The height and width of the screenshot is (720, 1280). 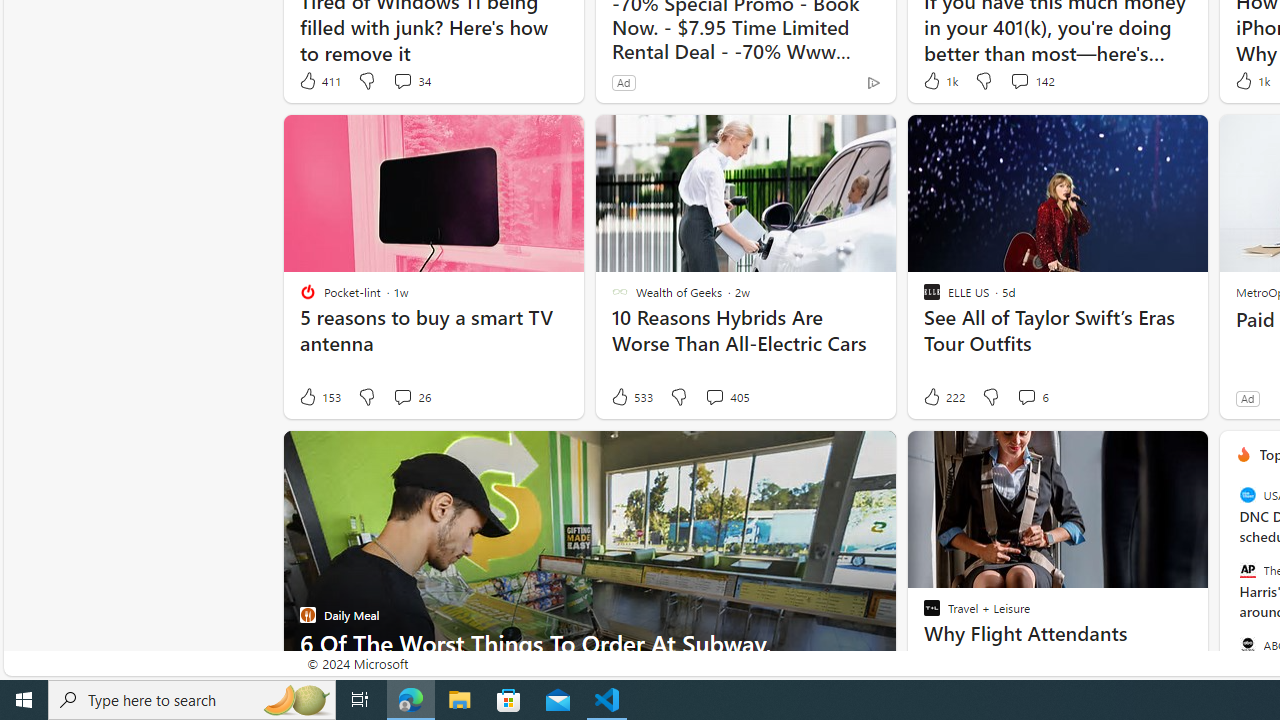 I want to click on Hide this story, so click(x=1147, y=454).